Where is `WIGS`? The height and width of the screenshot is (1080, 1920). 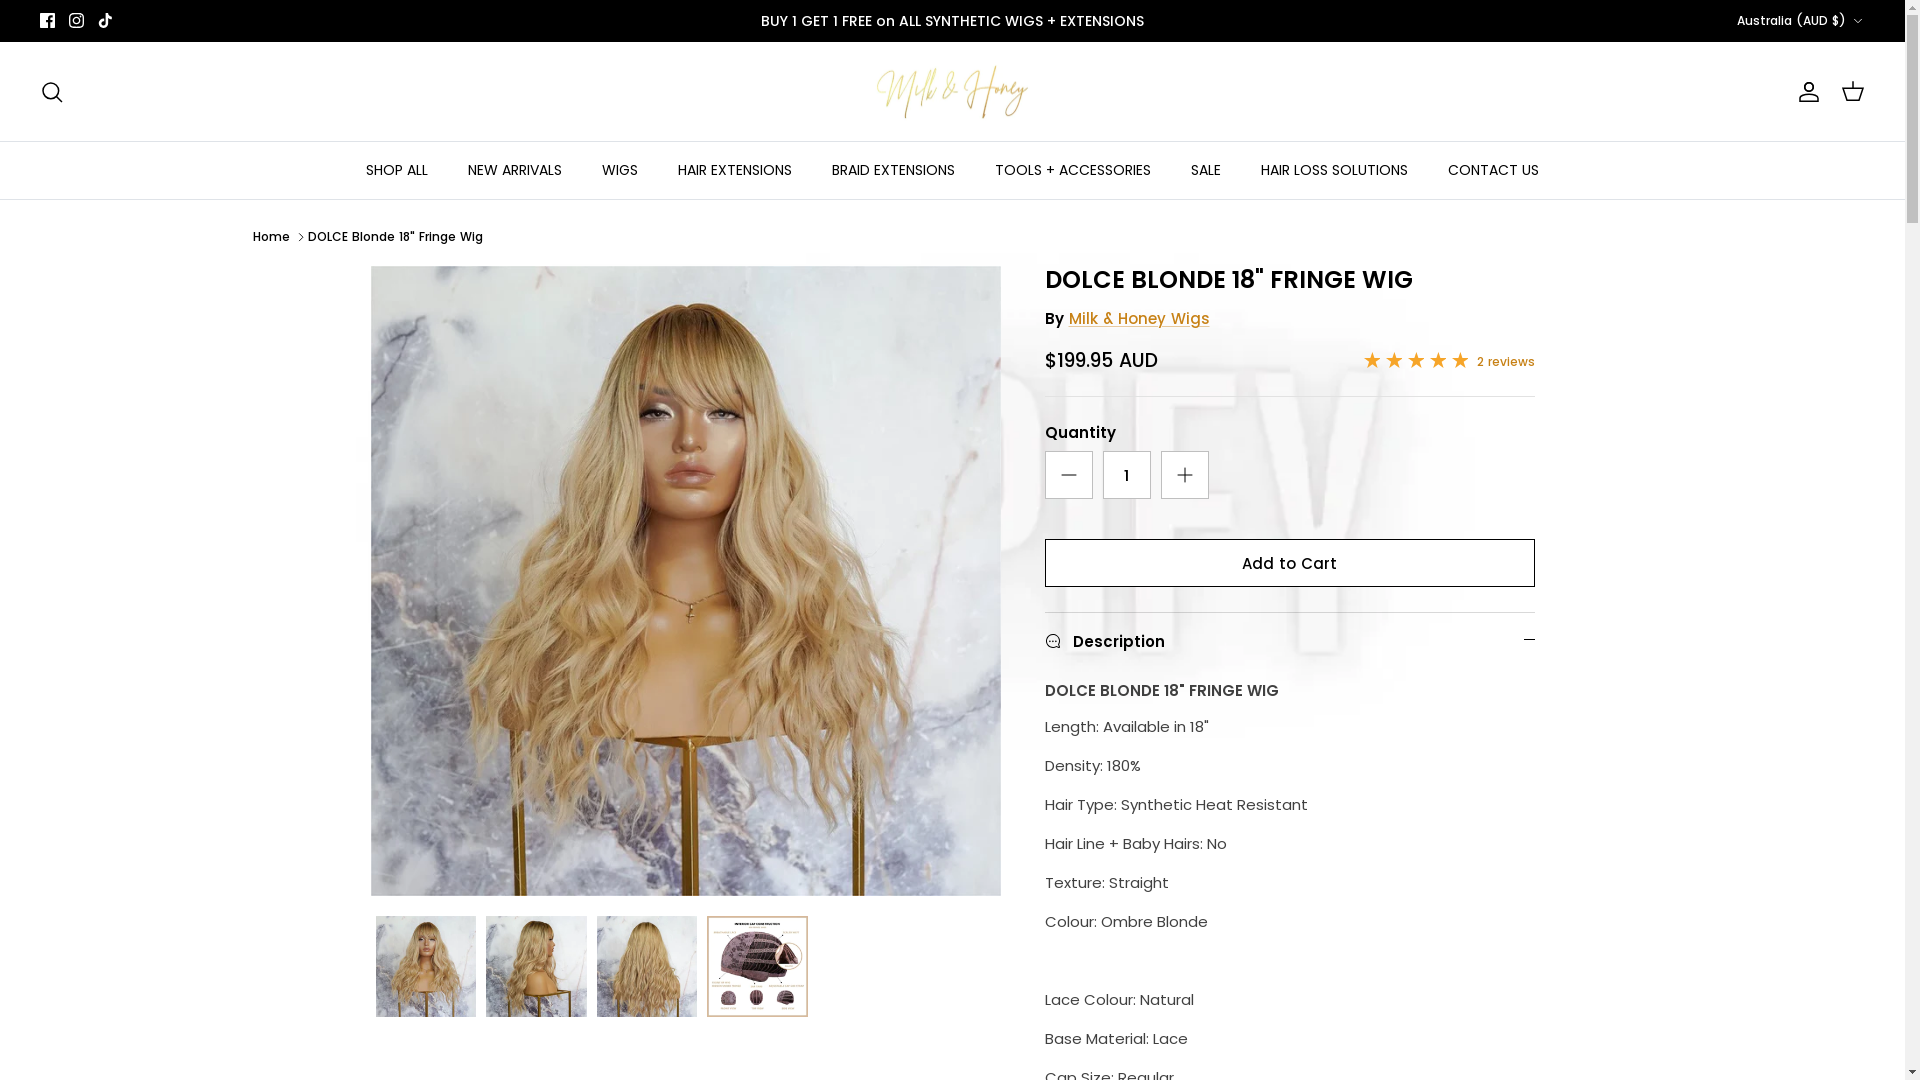
WIGS is located at coordinates (620, 170).